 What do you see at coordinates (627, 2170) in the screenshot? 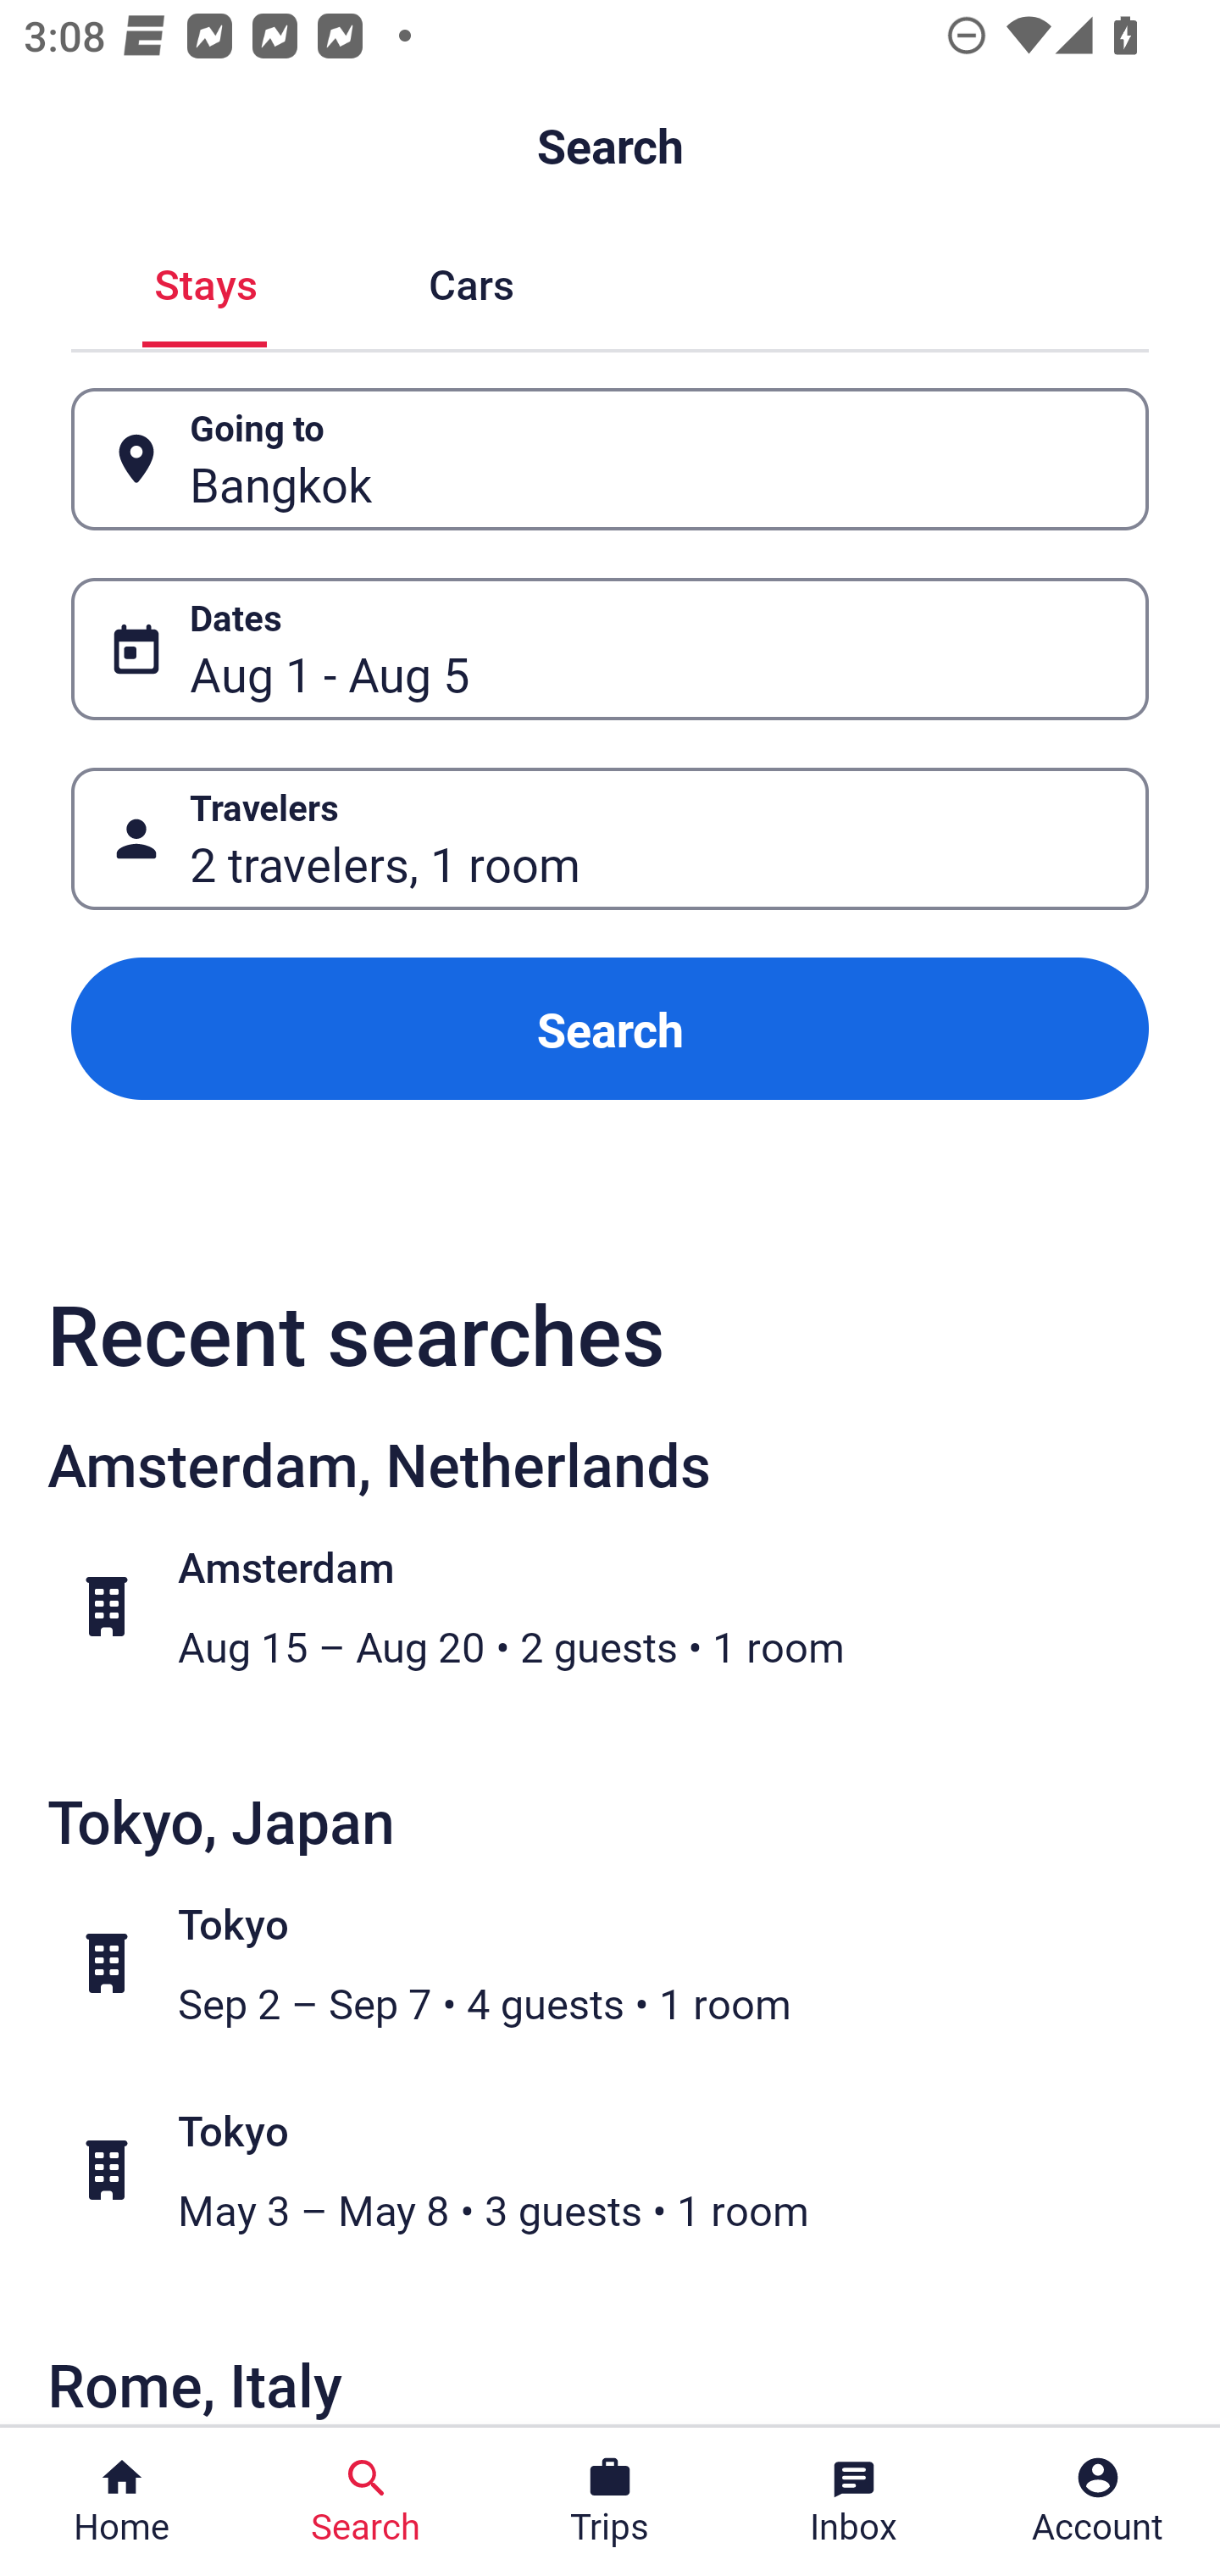
I see `Tokyo May 3 – May 8 • 3 guests • 1 room` at bounding box center [627, 2170].